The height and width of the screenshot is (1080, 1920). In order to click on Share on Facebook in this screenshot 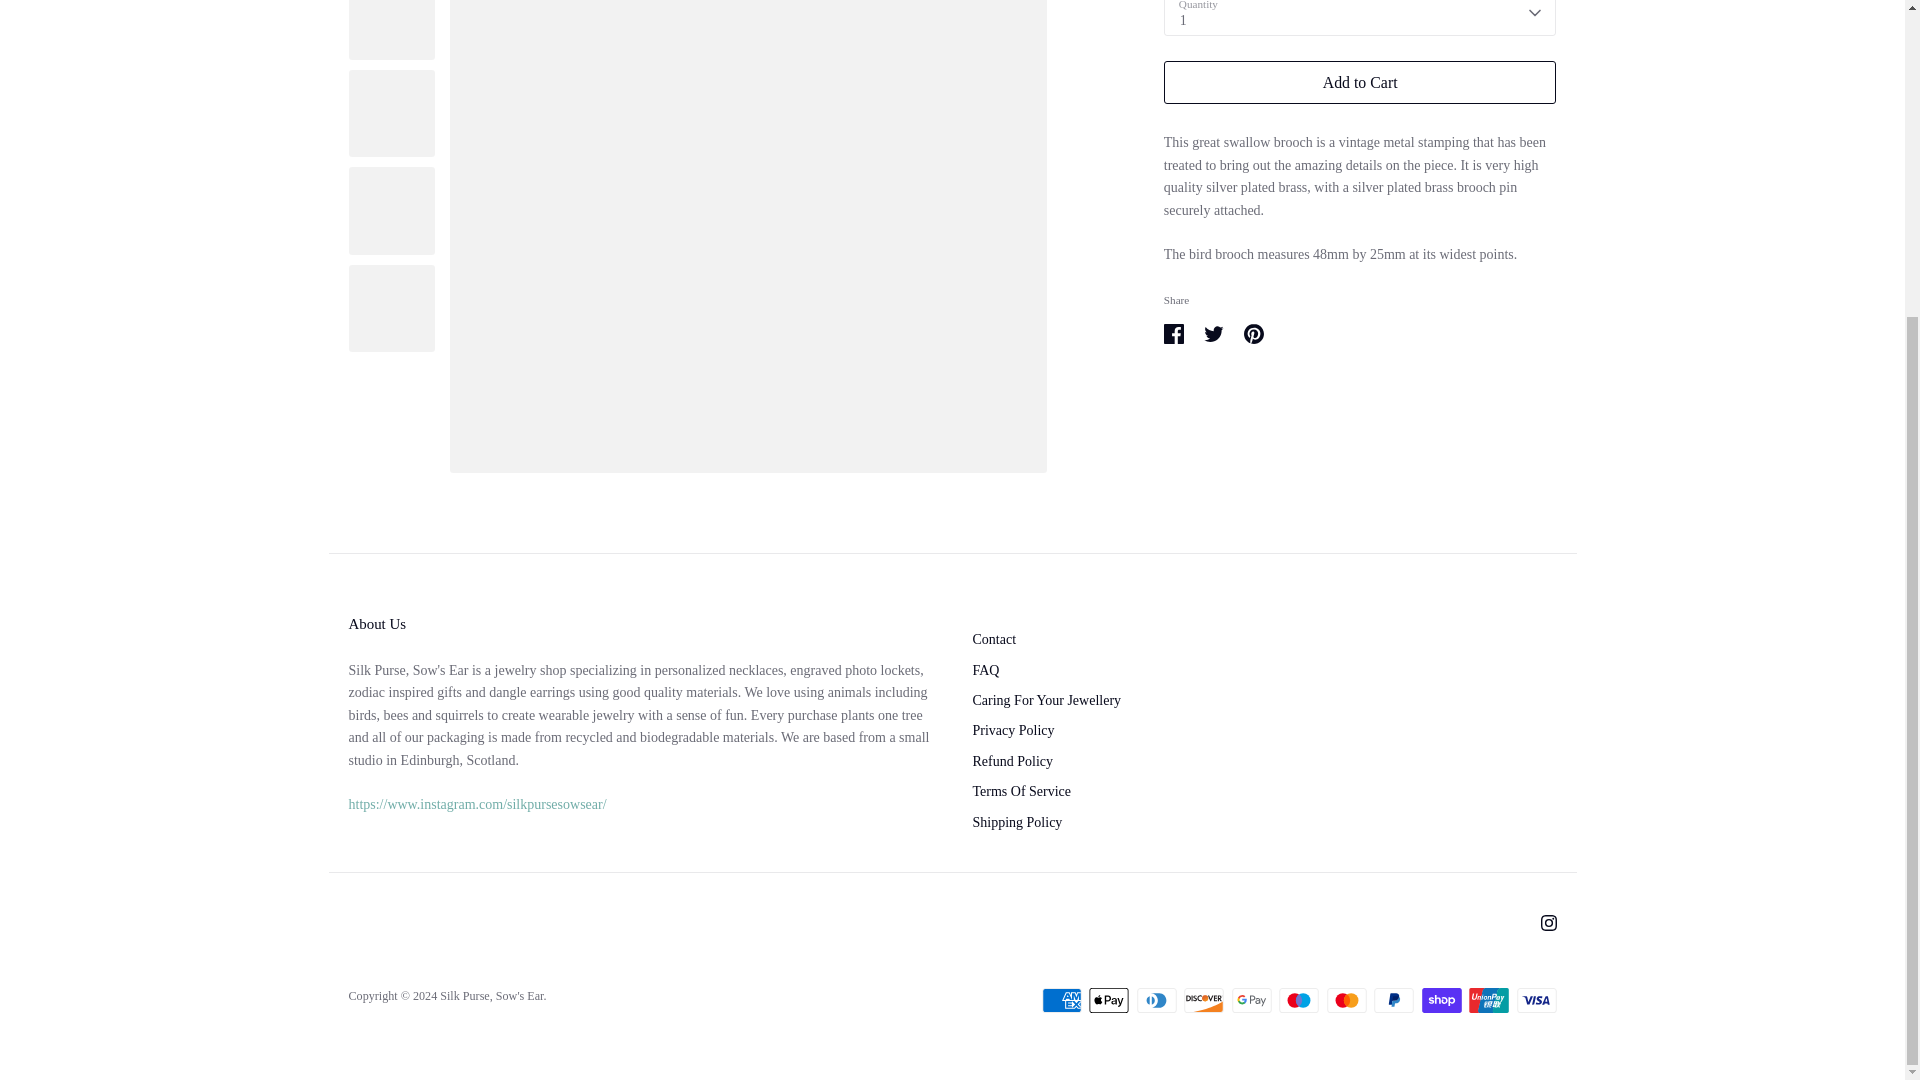, I will do `click(1174, 334)`.